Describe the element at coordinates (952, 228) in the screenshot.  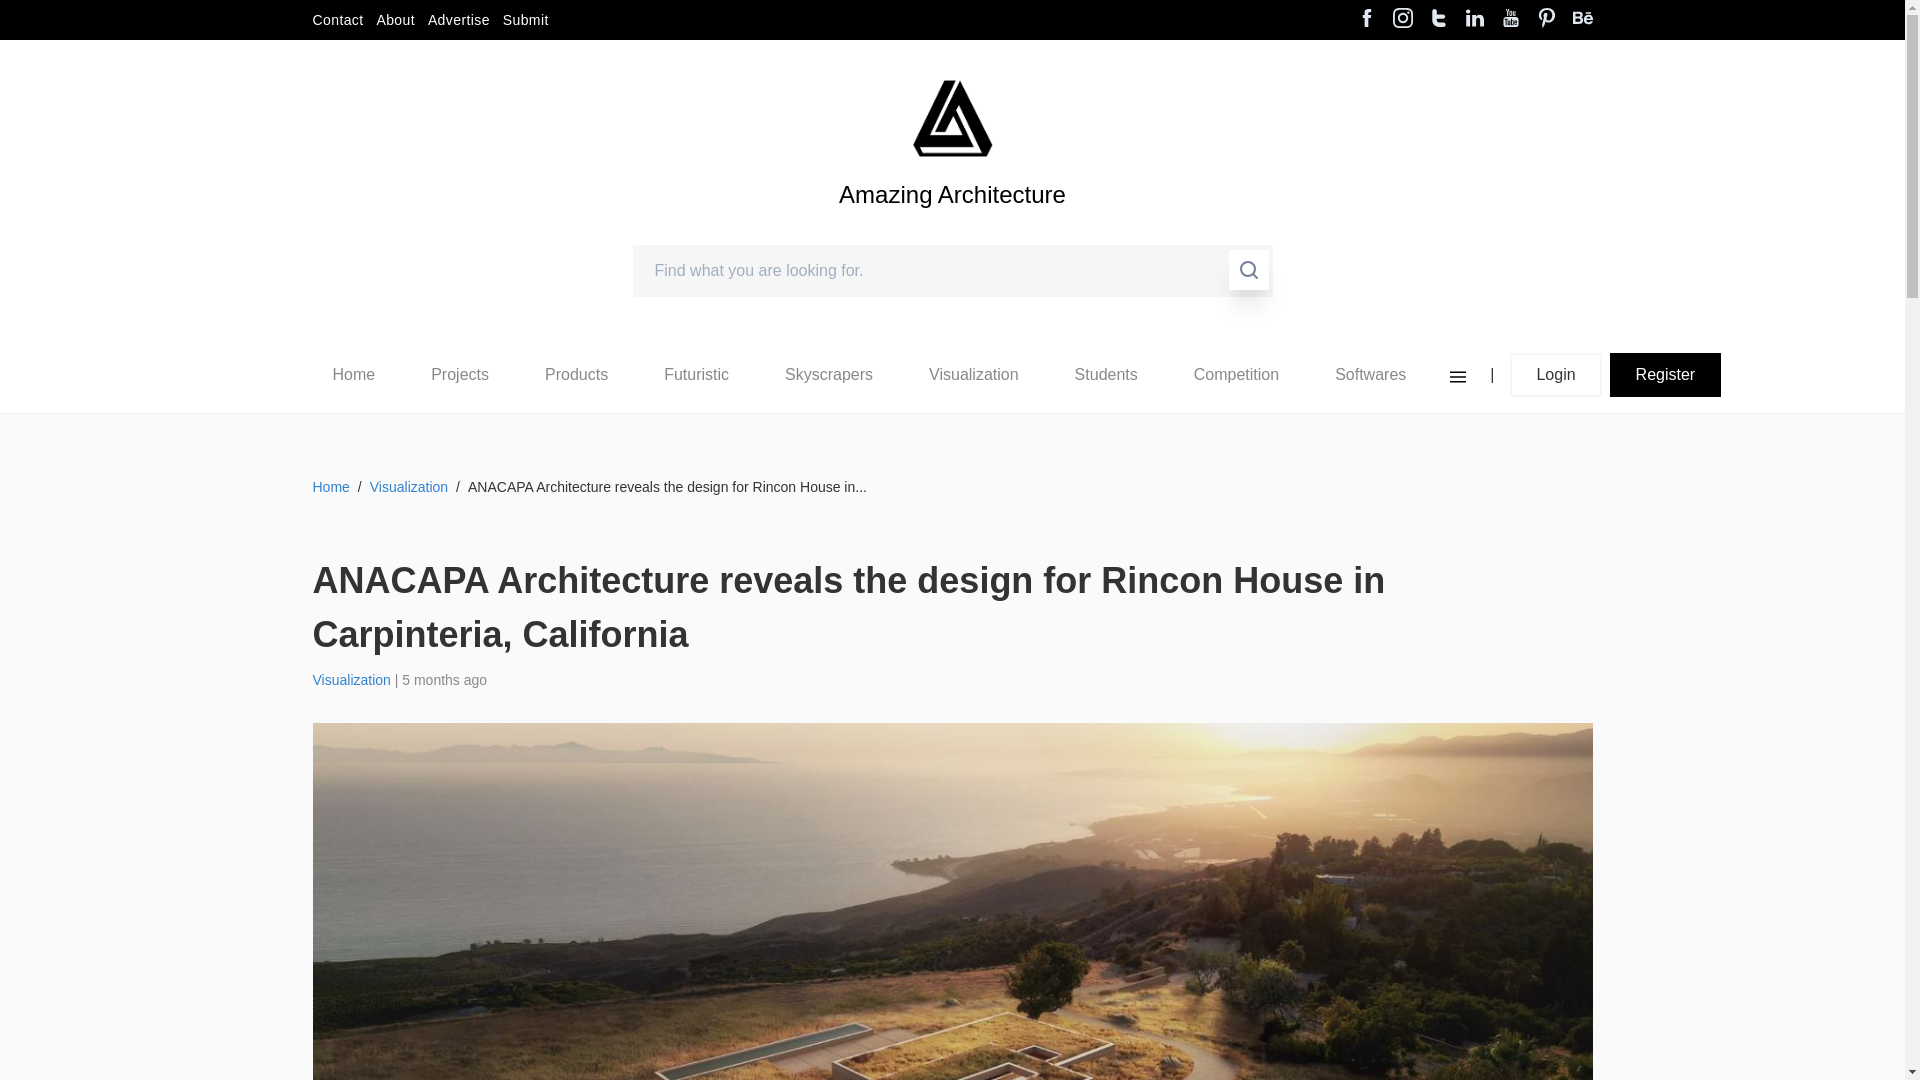
I see `Amazing Architecture` at that location.